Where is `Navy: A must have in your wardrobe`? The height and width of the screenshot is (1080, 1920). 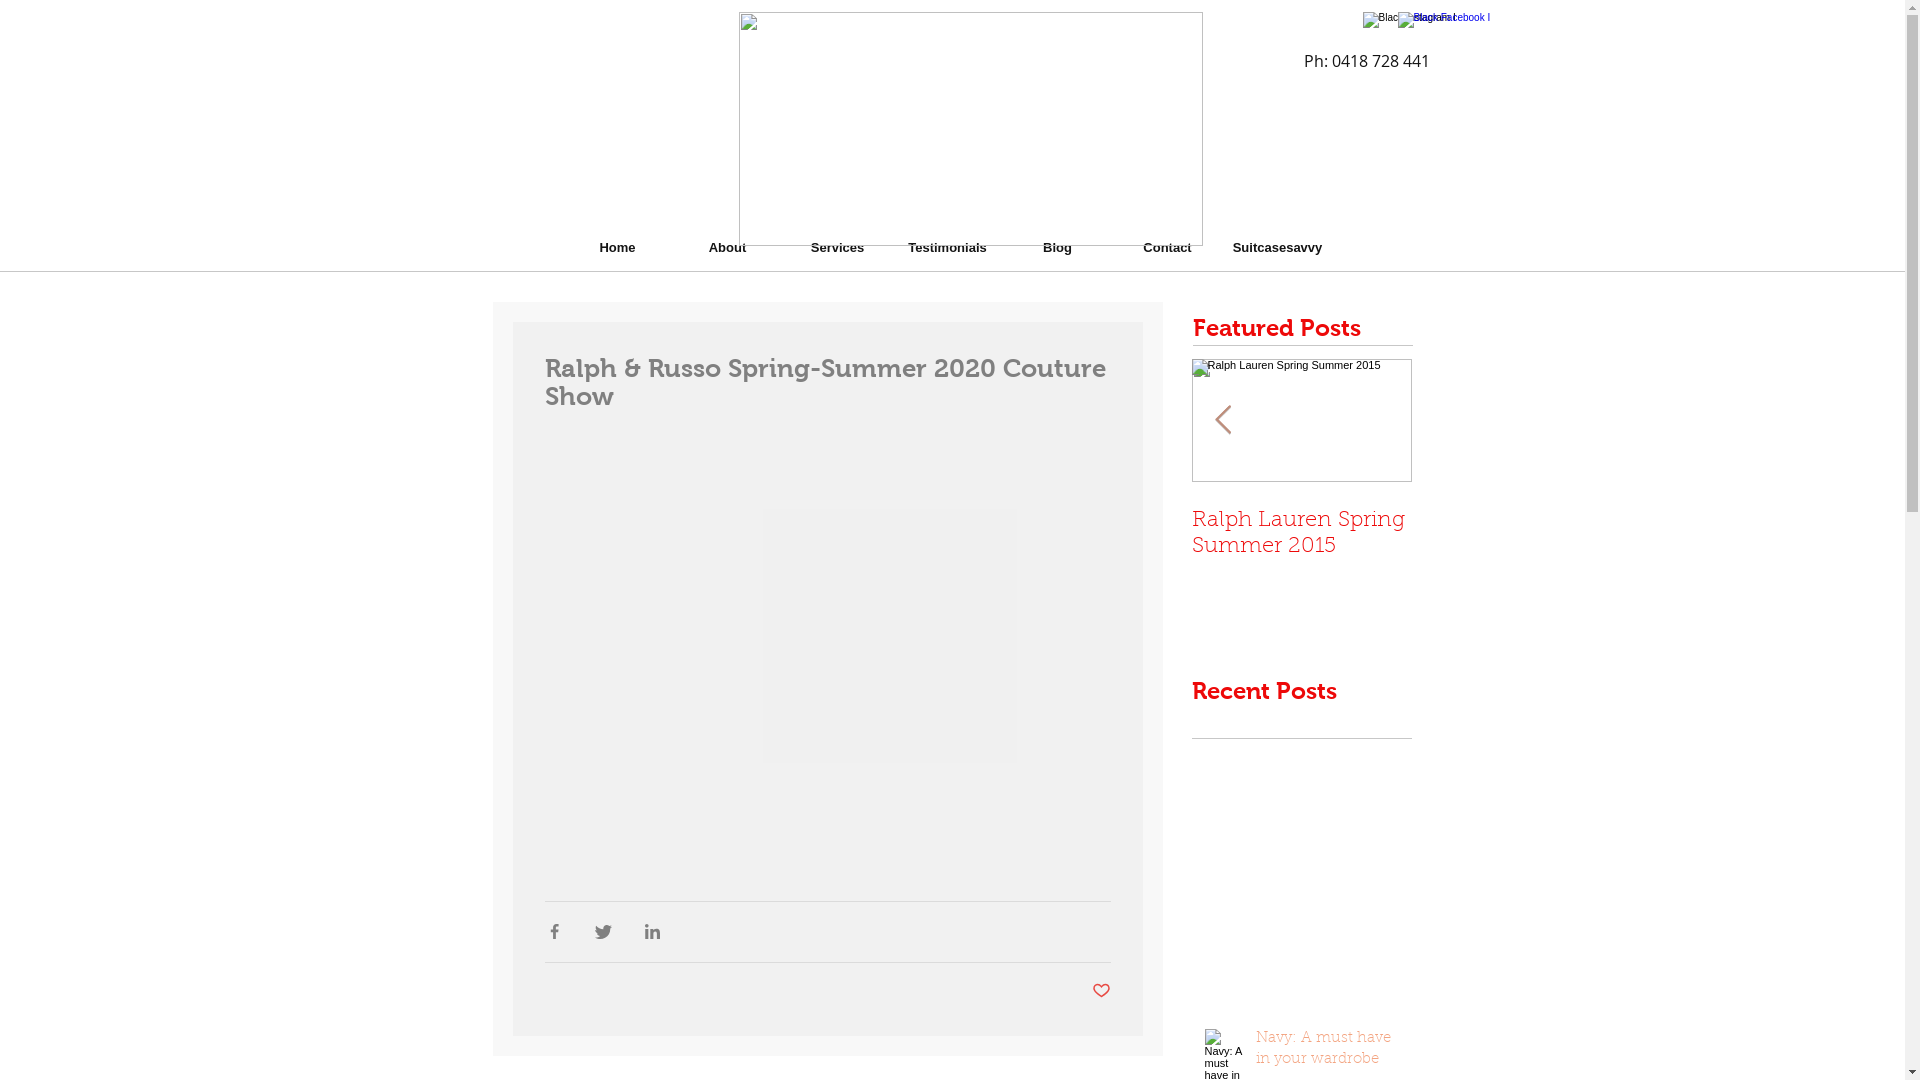
Navy: A must have in your wardrobe is located at coordinates (1328, 1053).